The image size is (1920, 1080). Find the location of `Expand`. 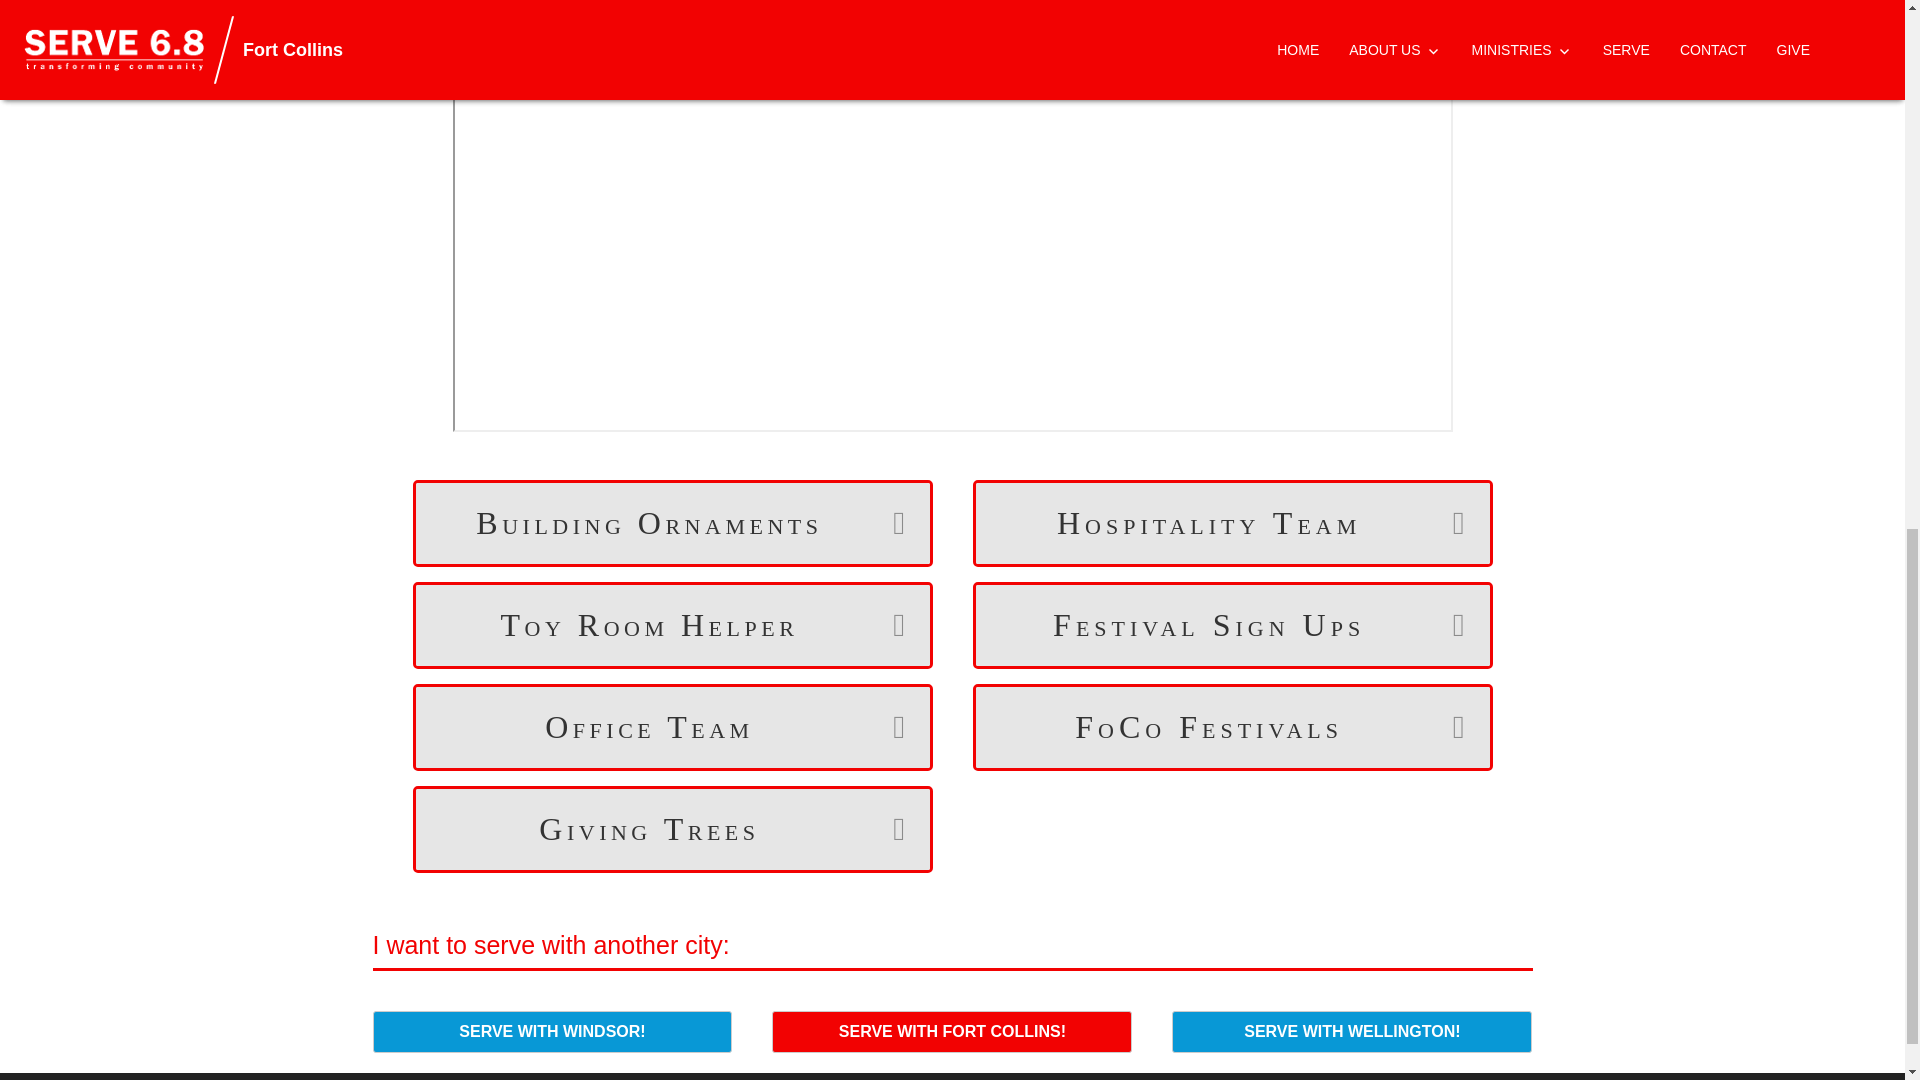

Expand is located at coordinates (1446, 727).